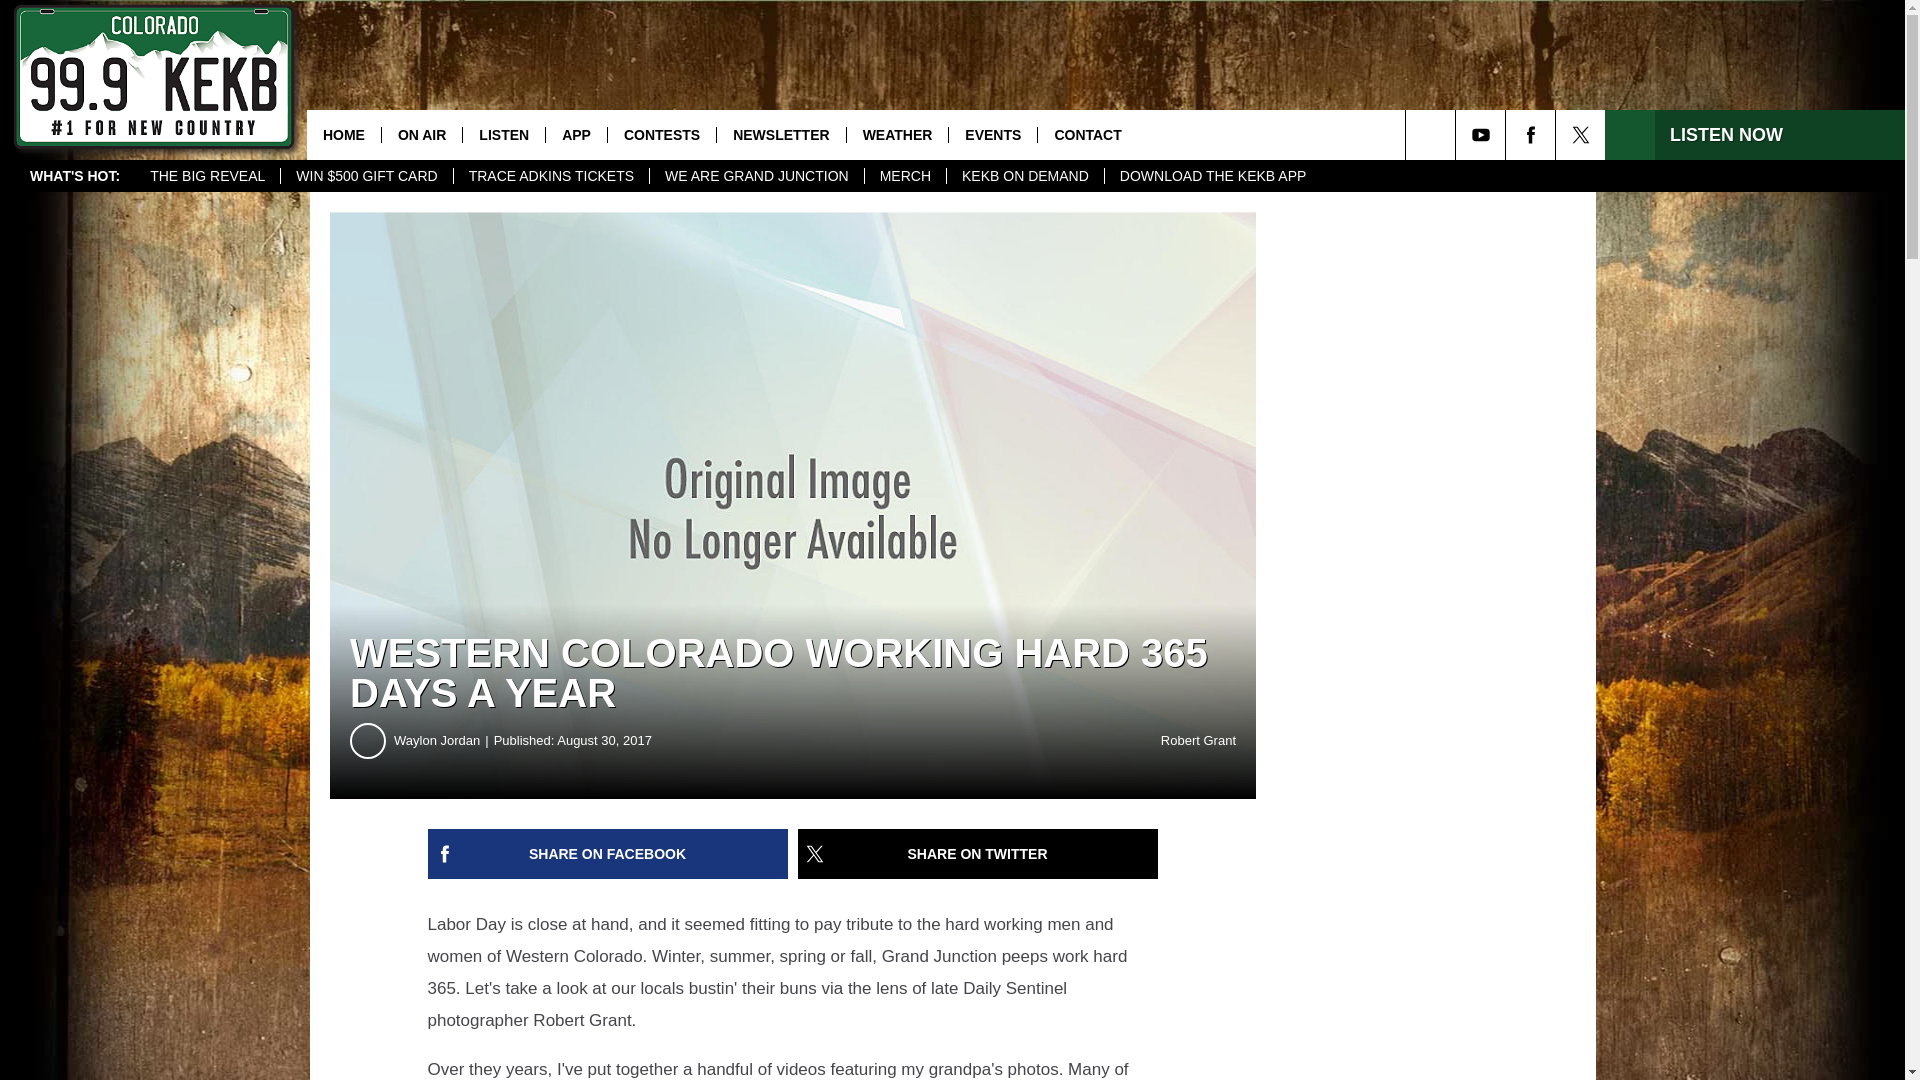 The height and width of the screenshot is (1080, 1920). What do you see at coordinates (1025, 176) in the screenshot?
I see `KEKB ON DEMAND` at bounding box center [1025, 176].